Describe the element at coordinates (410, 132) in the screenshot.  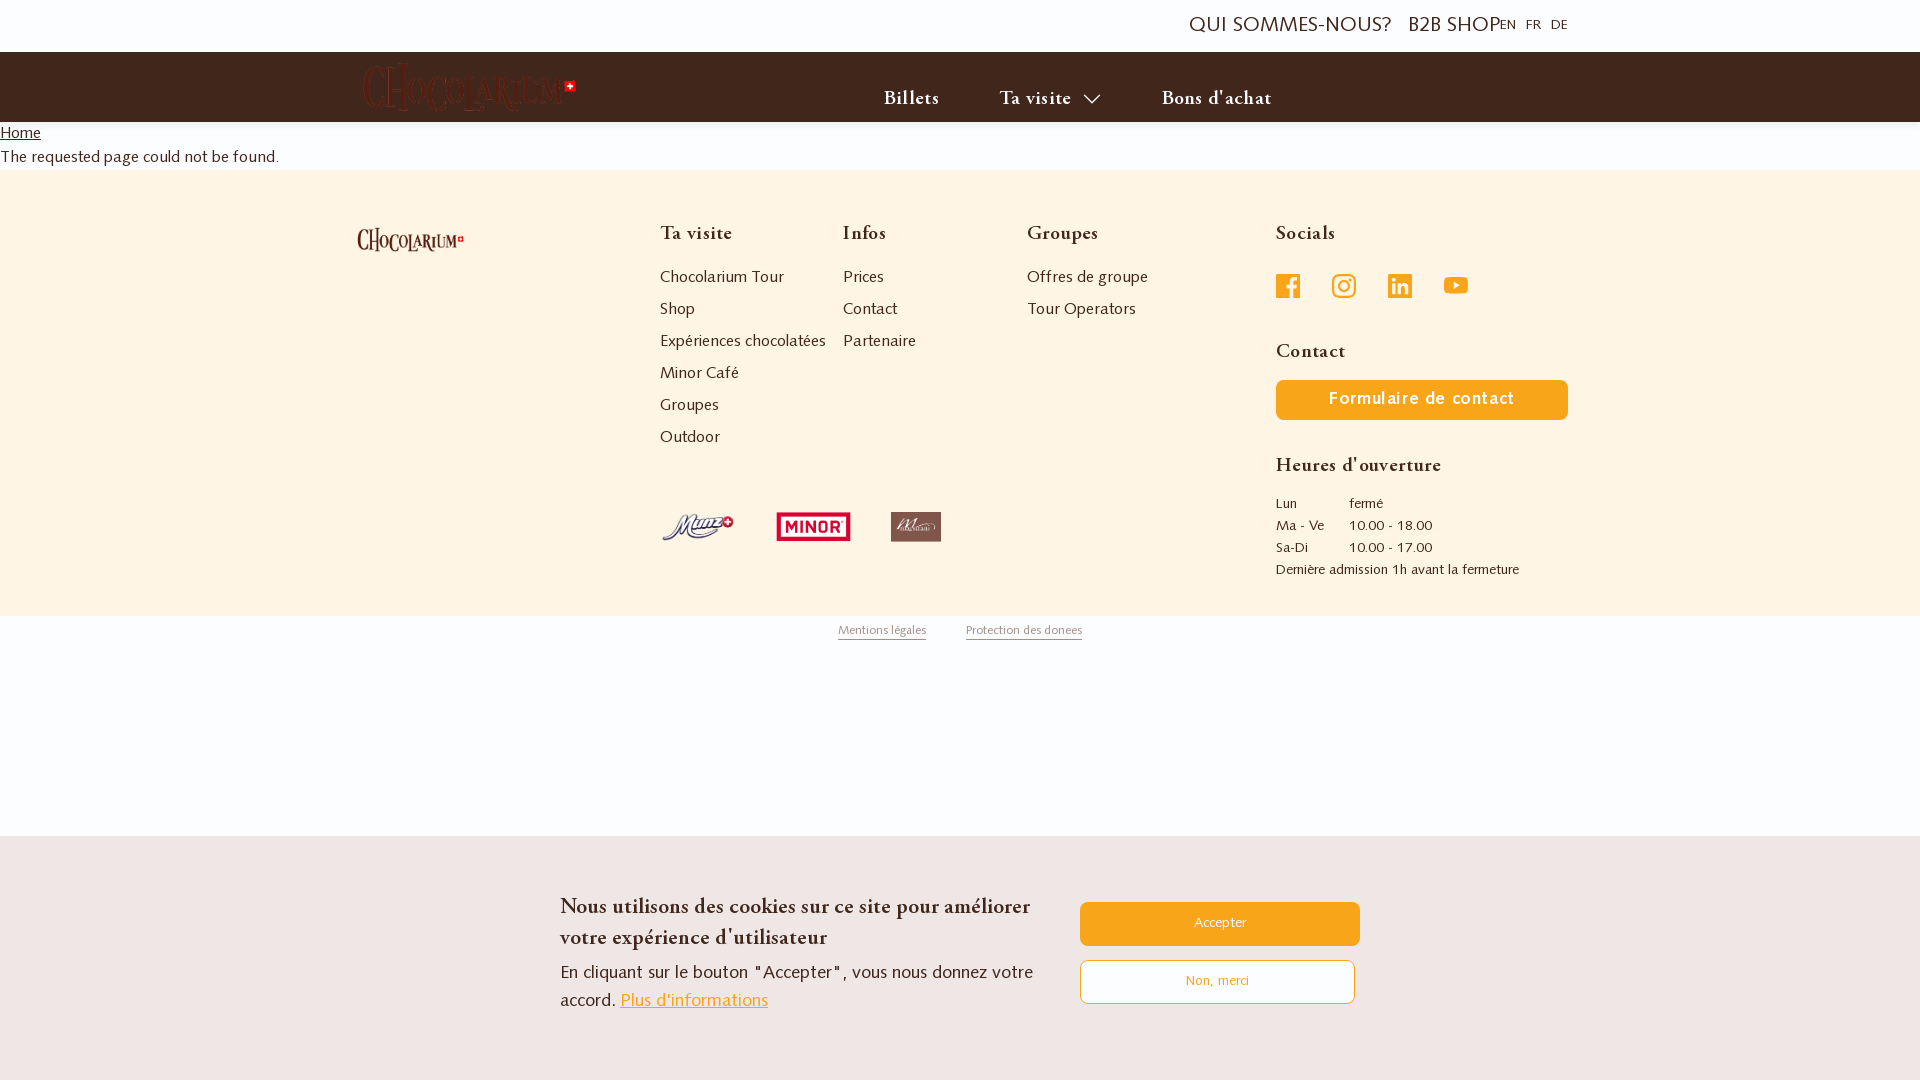
I see `Infos pratiques` at that location.